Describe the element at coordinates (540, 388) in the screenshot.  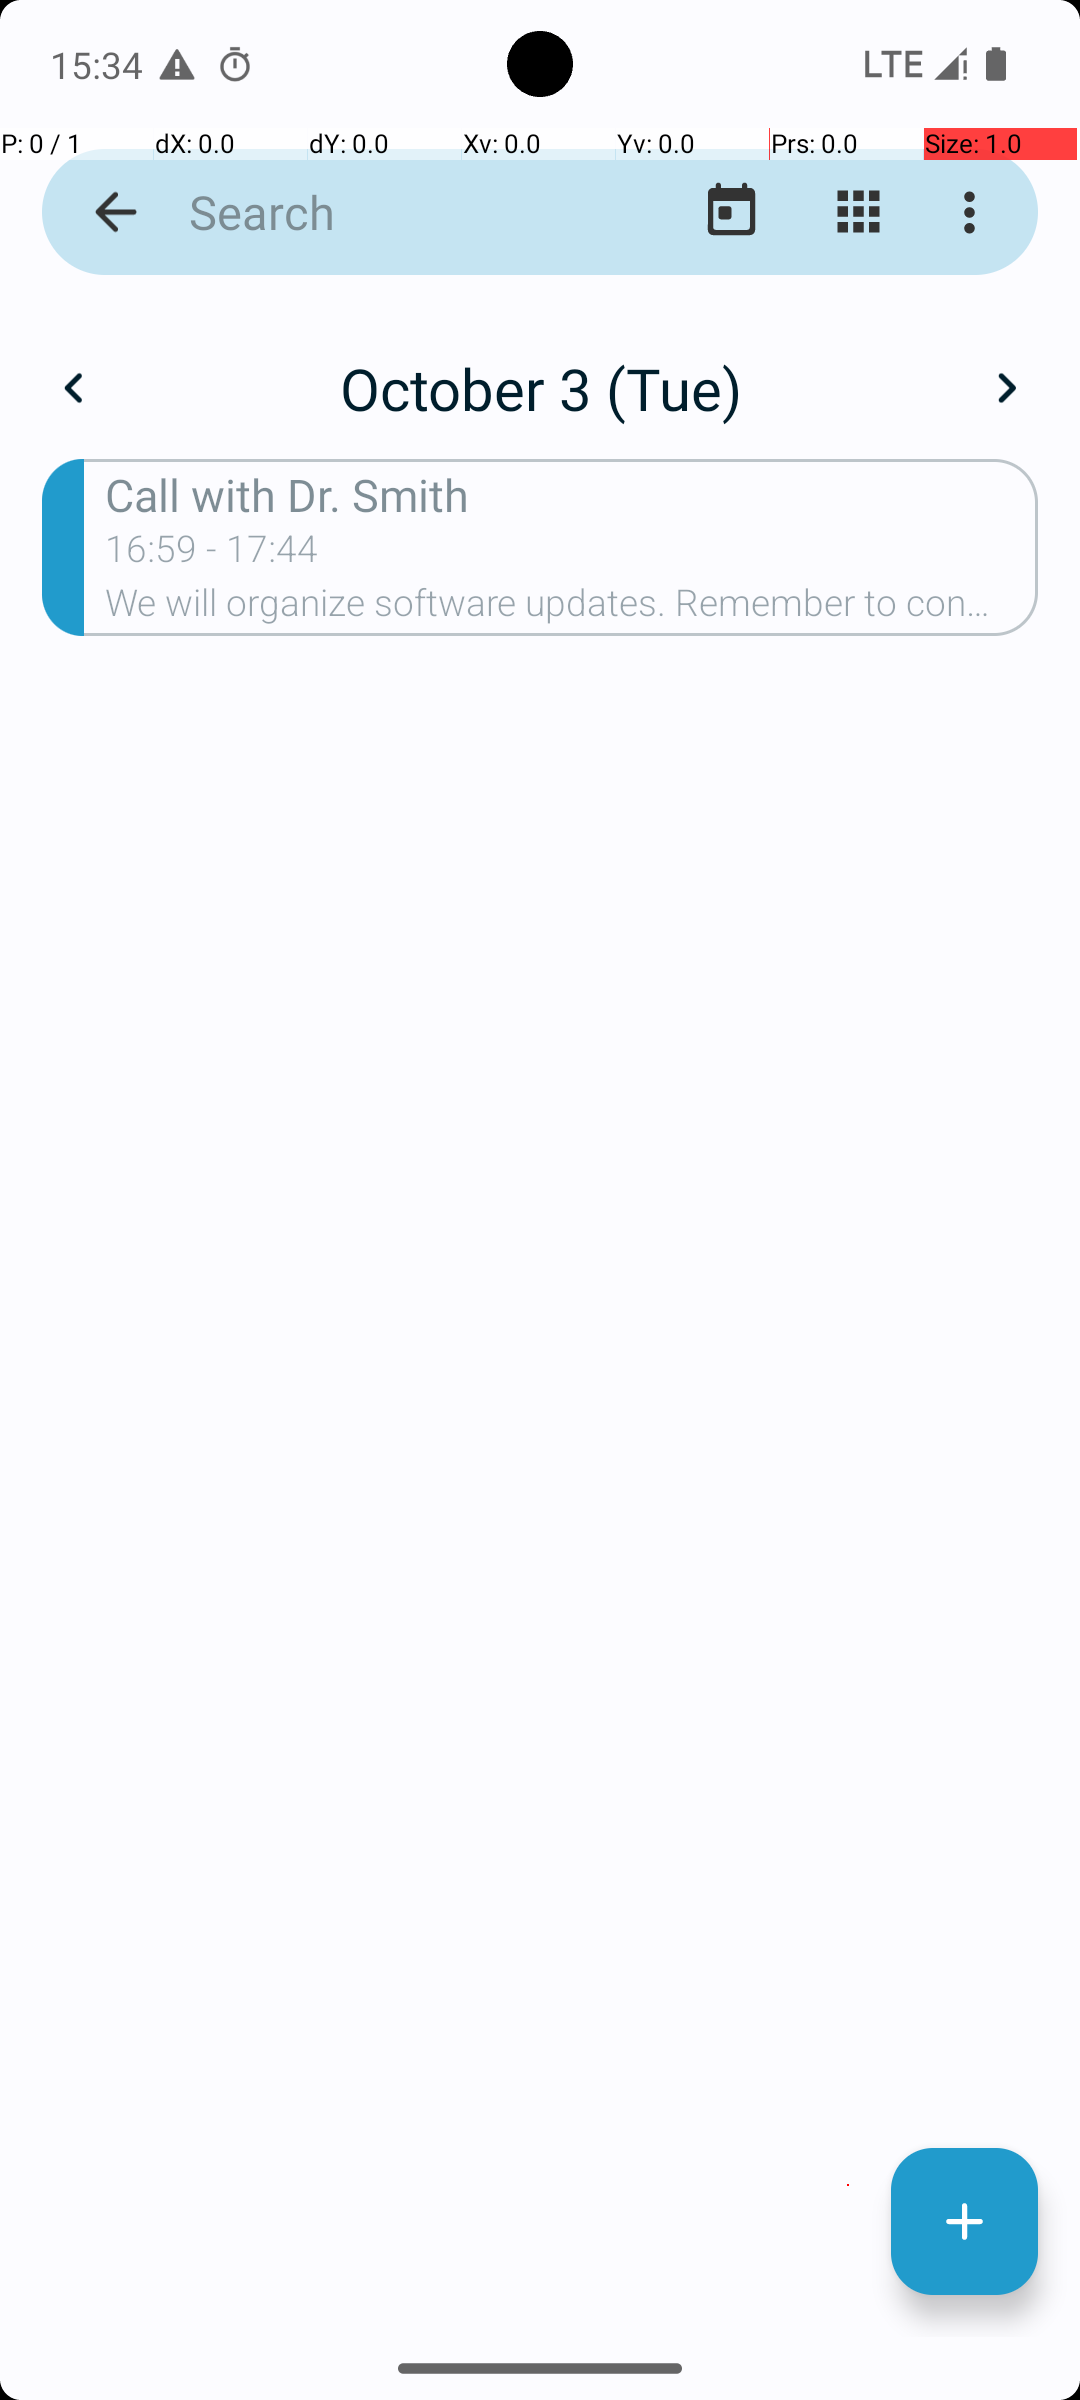
I see `October 3 (Tue)` at that location.